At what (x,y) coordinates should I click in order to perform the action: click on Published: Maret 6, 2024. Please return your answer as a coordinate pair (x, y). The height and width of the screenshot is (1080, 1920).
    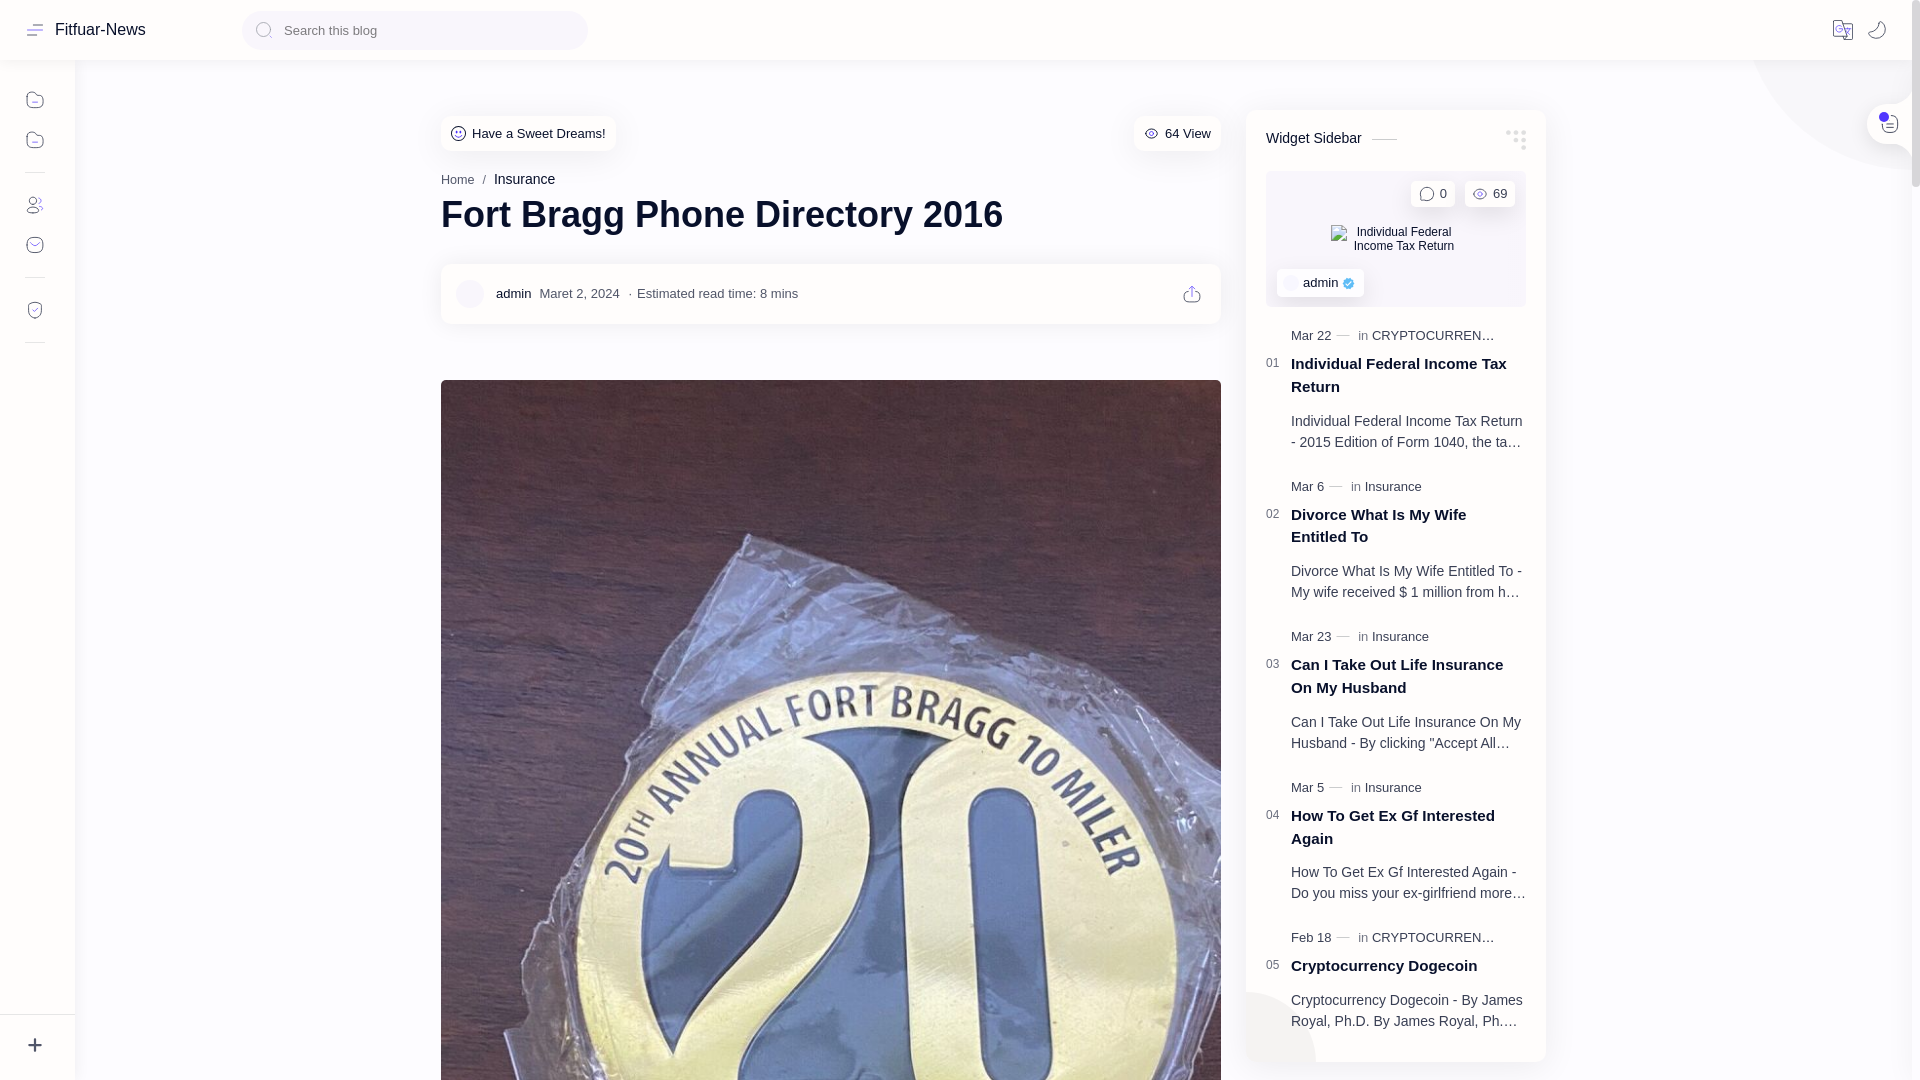
    Looking at the image, I should click on (1318, 486).